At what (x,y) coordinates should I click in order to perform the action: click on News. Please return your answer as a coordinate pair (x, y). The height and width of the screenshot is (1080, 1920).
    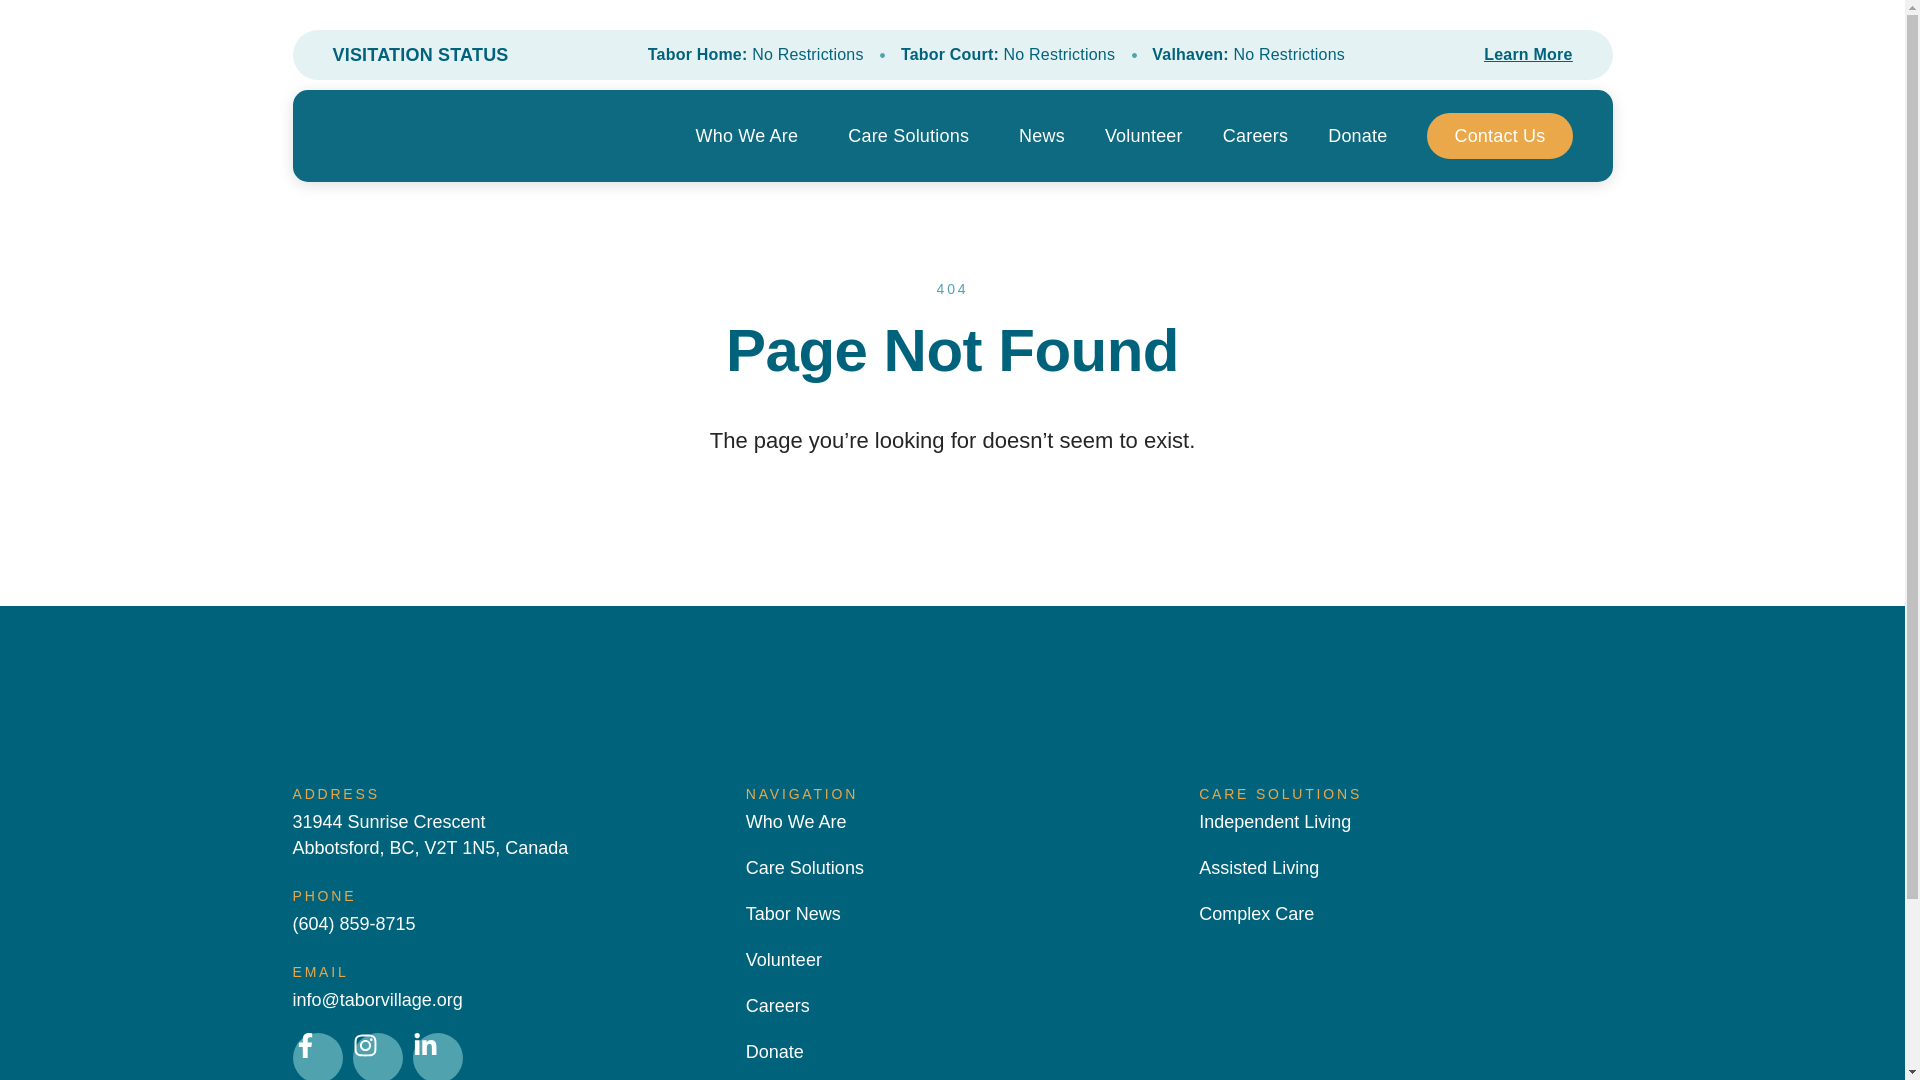
    Looking at the image, I should click on (1042, 136).